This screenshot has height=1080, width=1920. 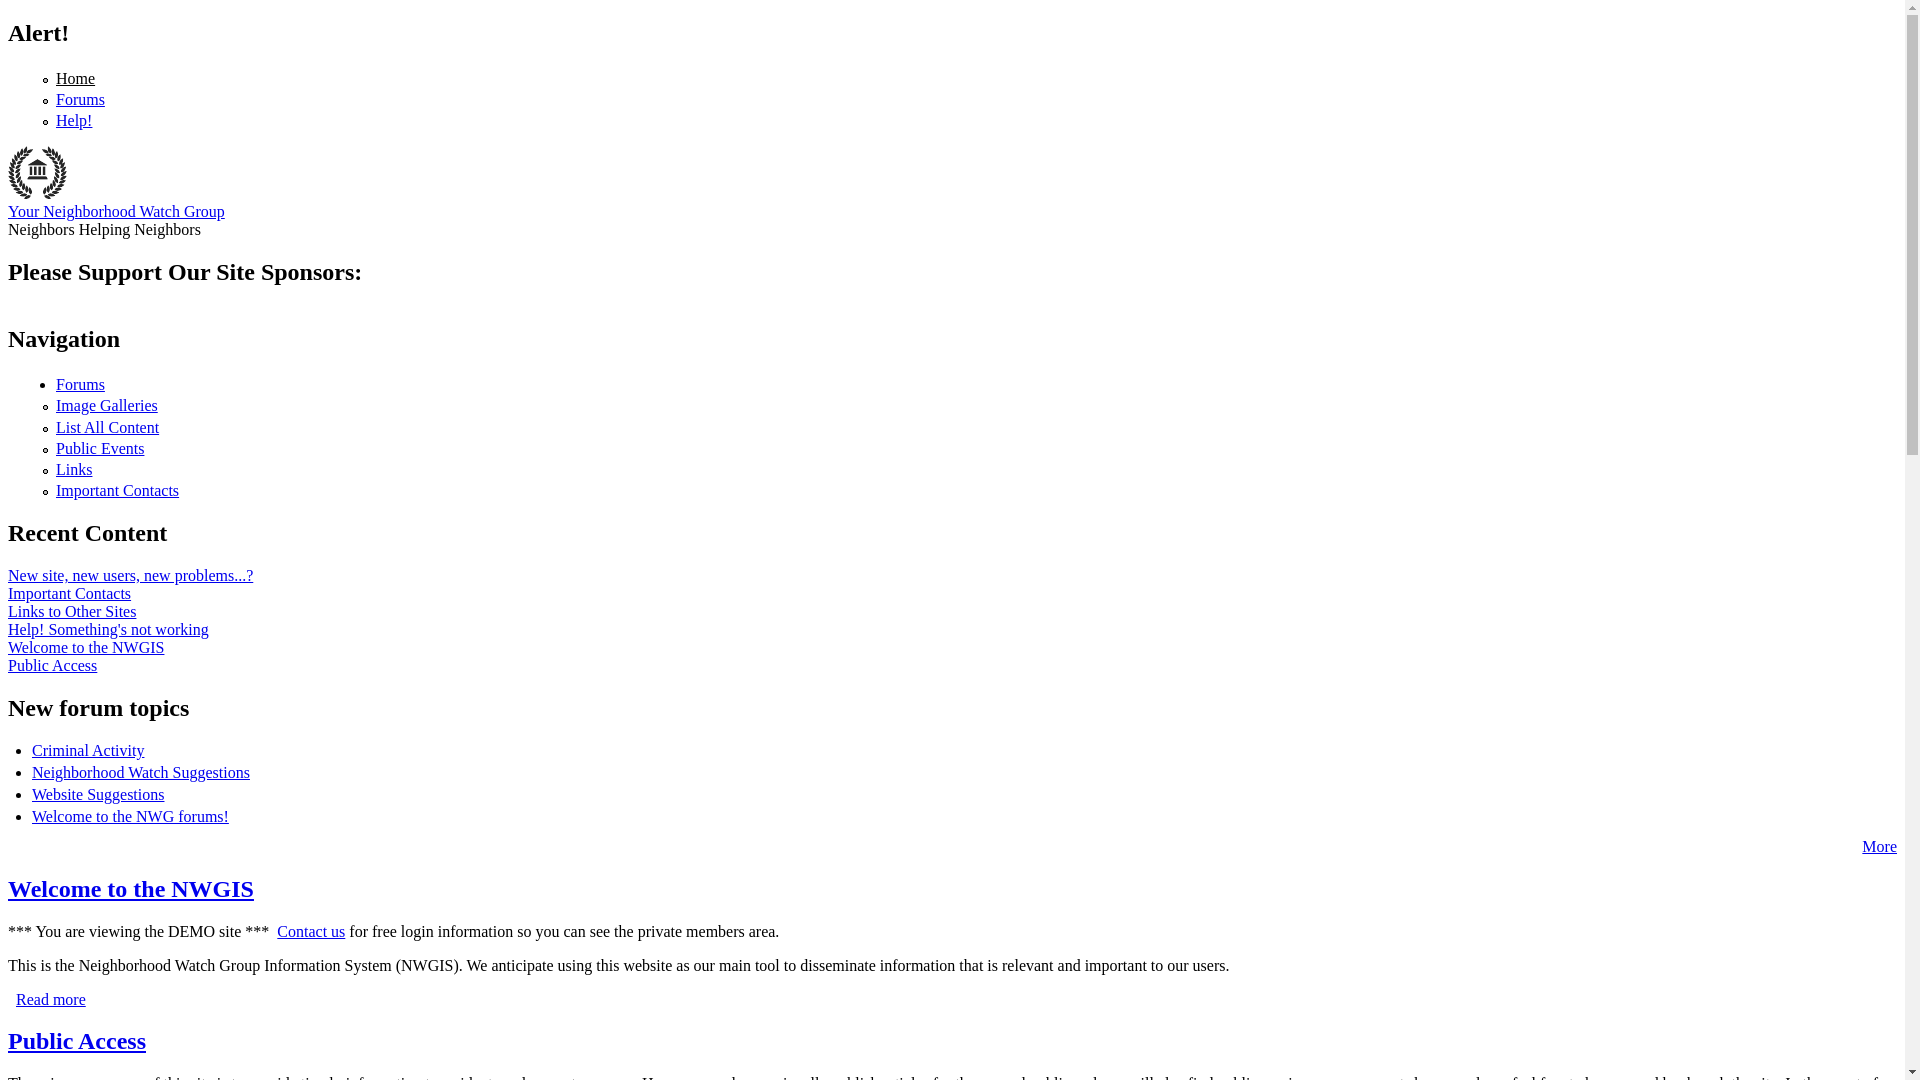 What do you see at coordinates (108, 630) in the screenshot?
I see `Help! Something's not working` at bounding box center [108, 630].